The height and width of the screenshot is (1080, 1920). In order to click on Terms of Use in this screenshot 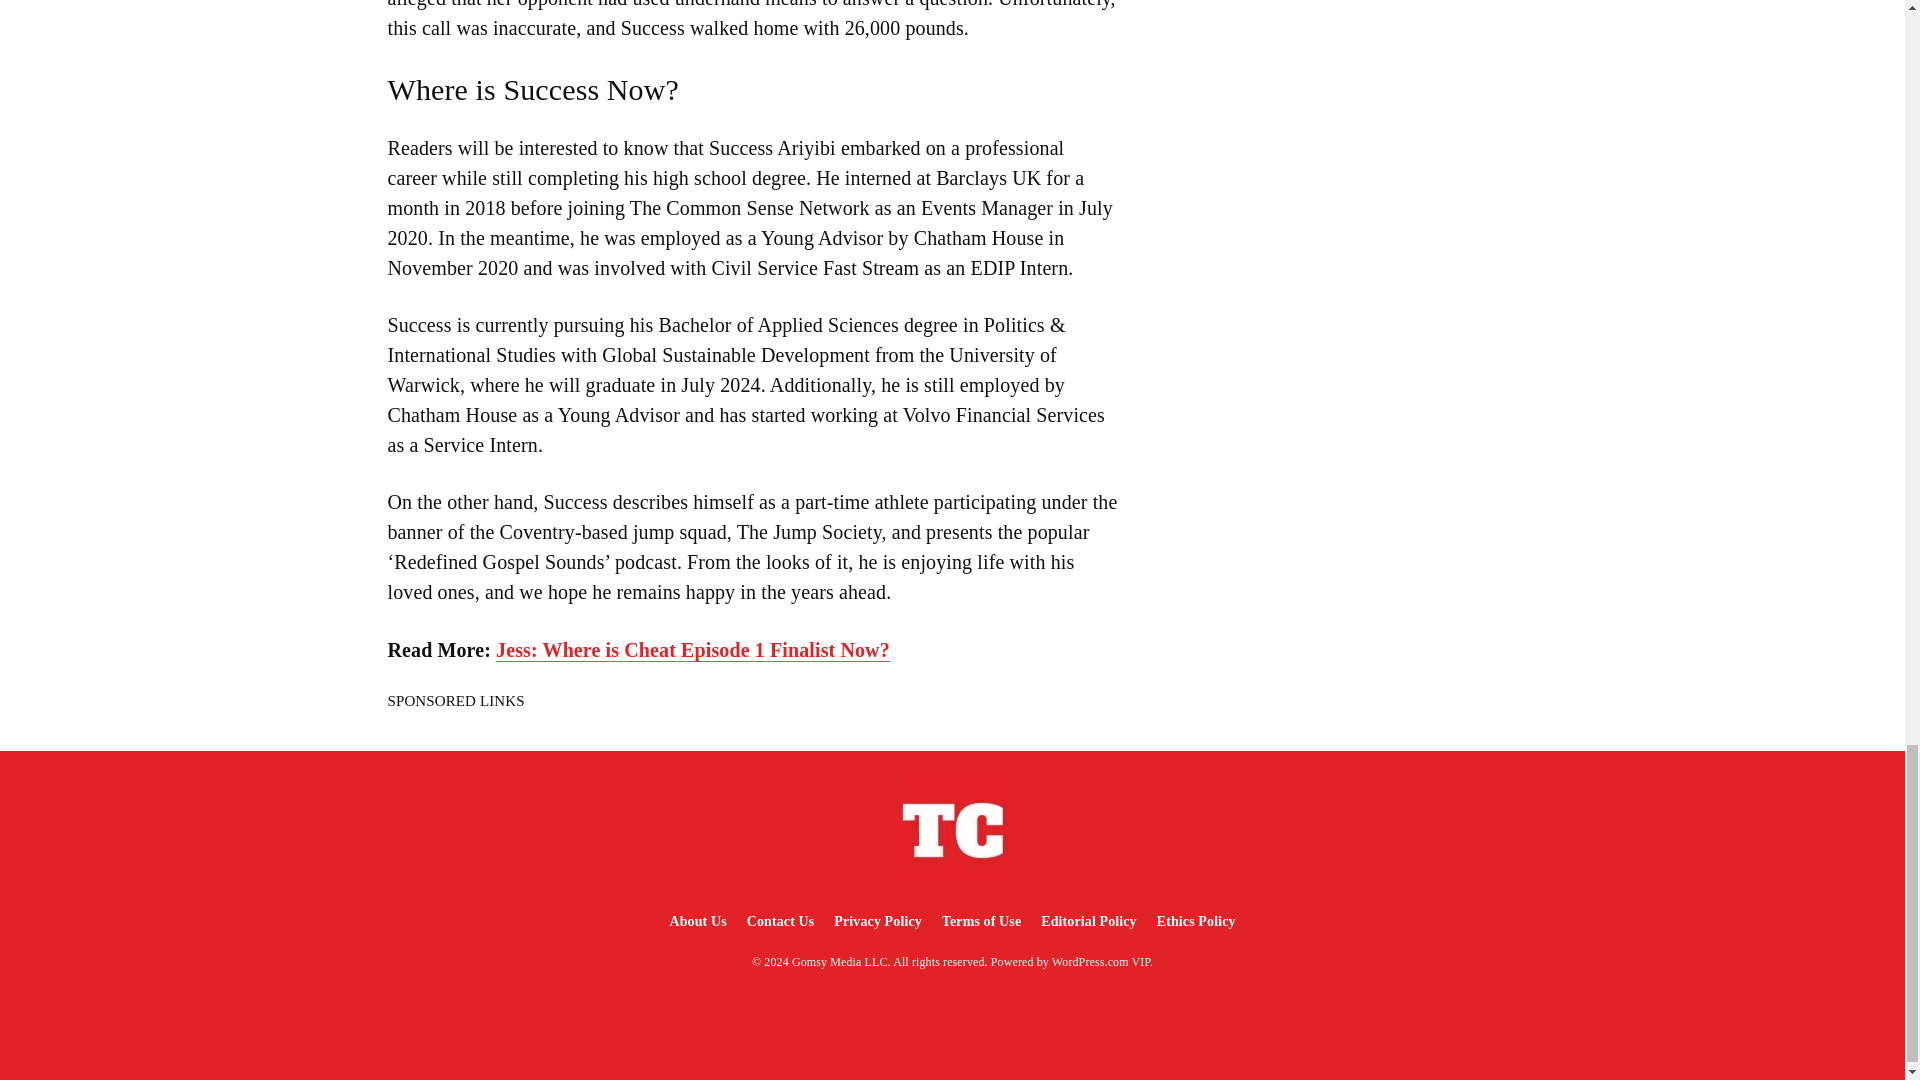, I will do `click(981, 920)`.